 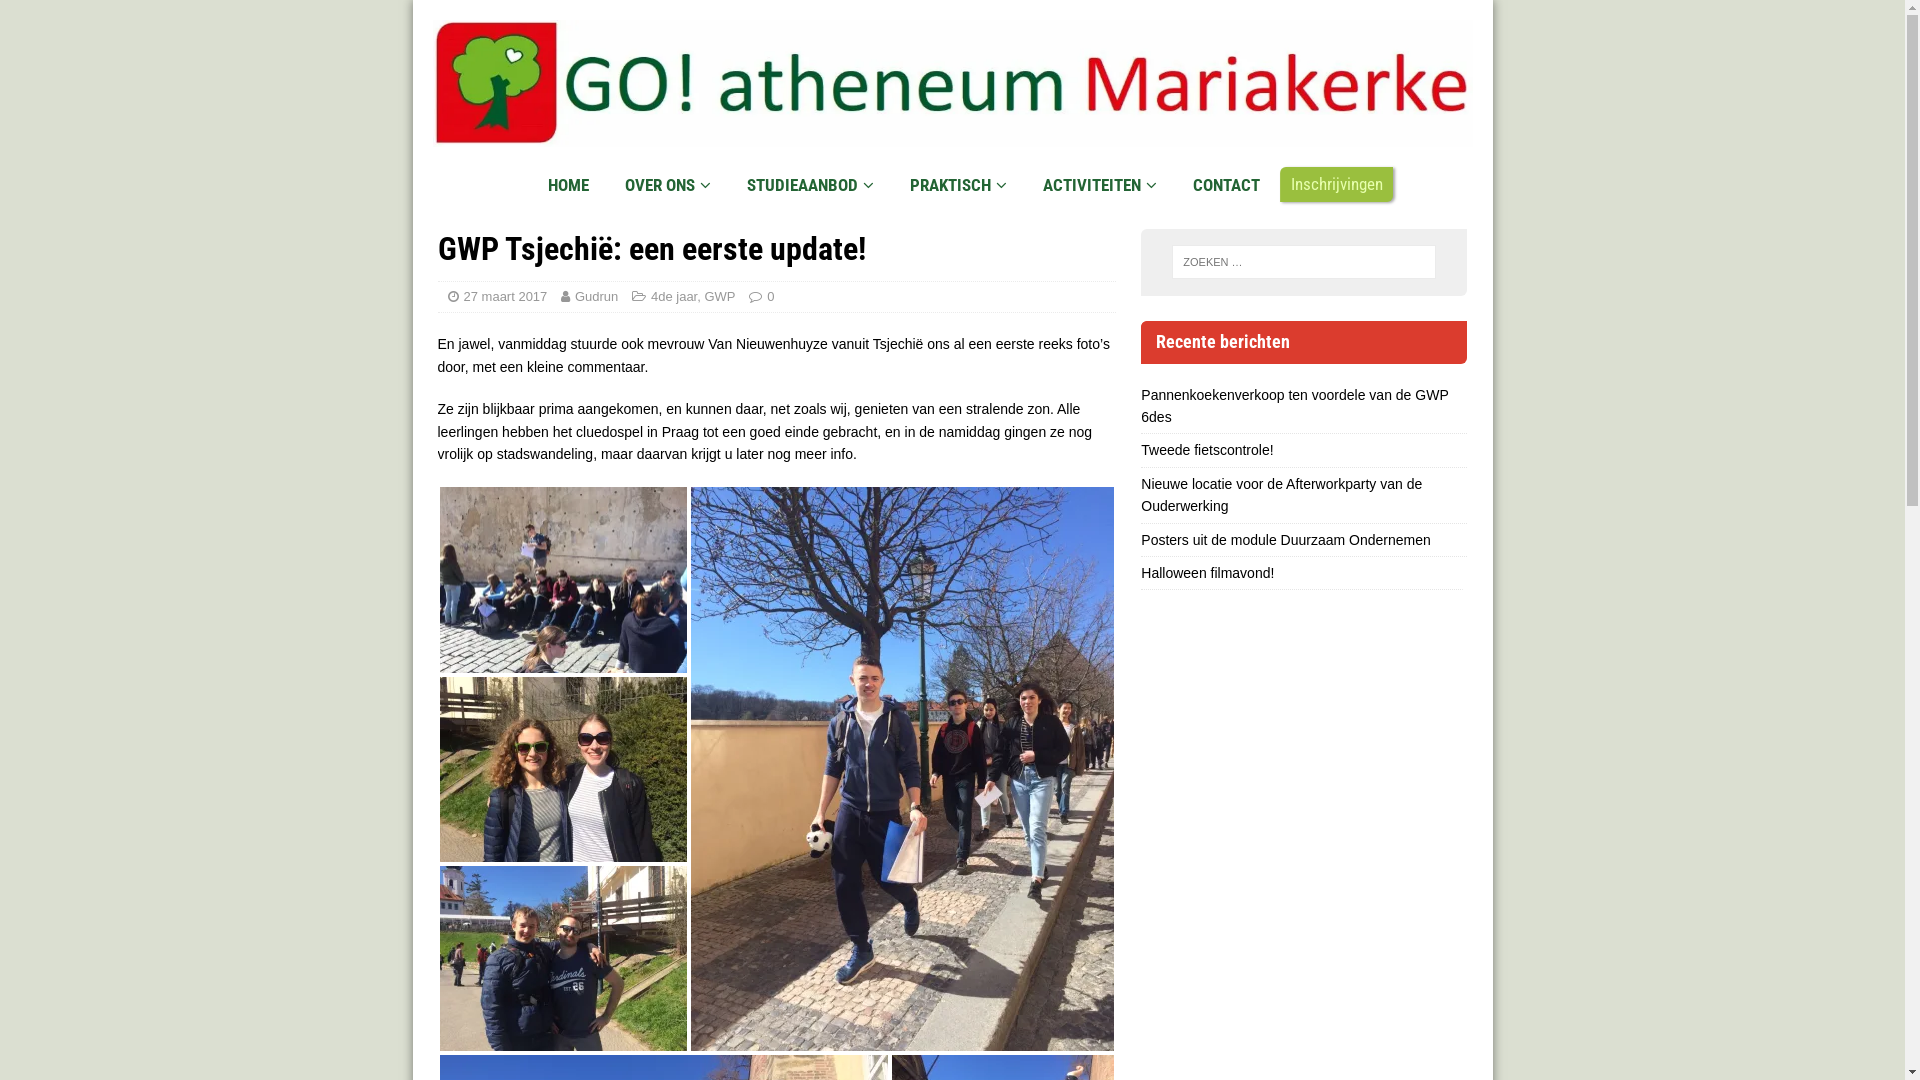 I want to click on Nieuwe locatie voor de Afterworkparty van de Ouderwerking, so click(x=1282, y=495).